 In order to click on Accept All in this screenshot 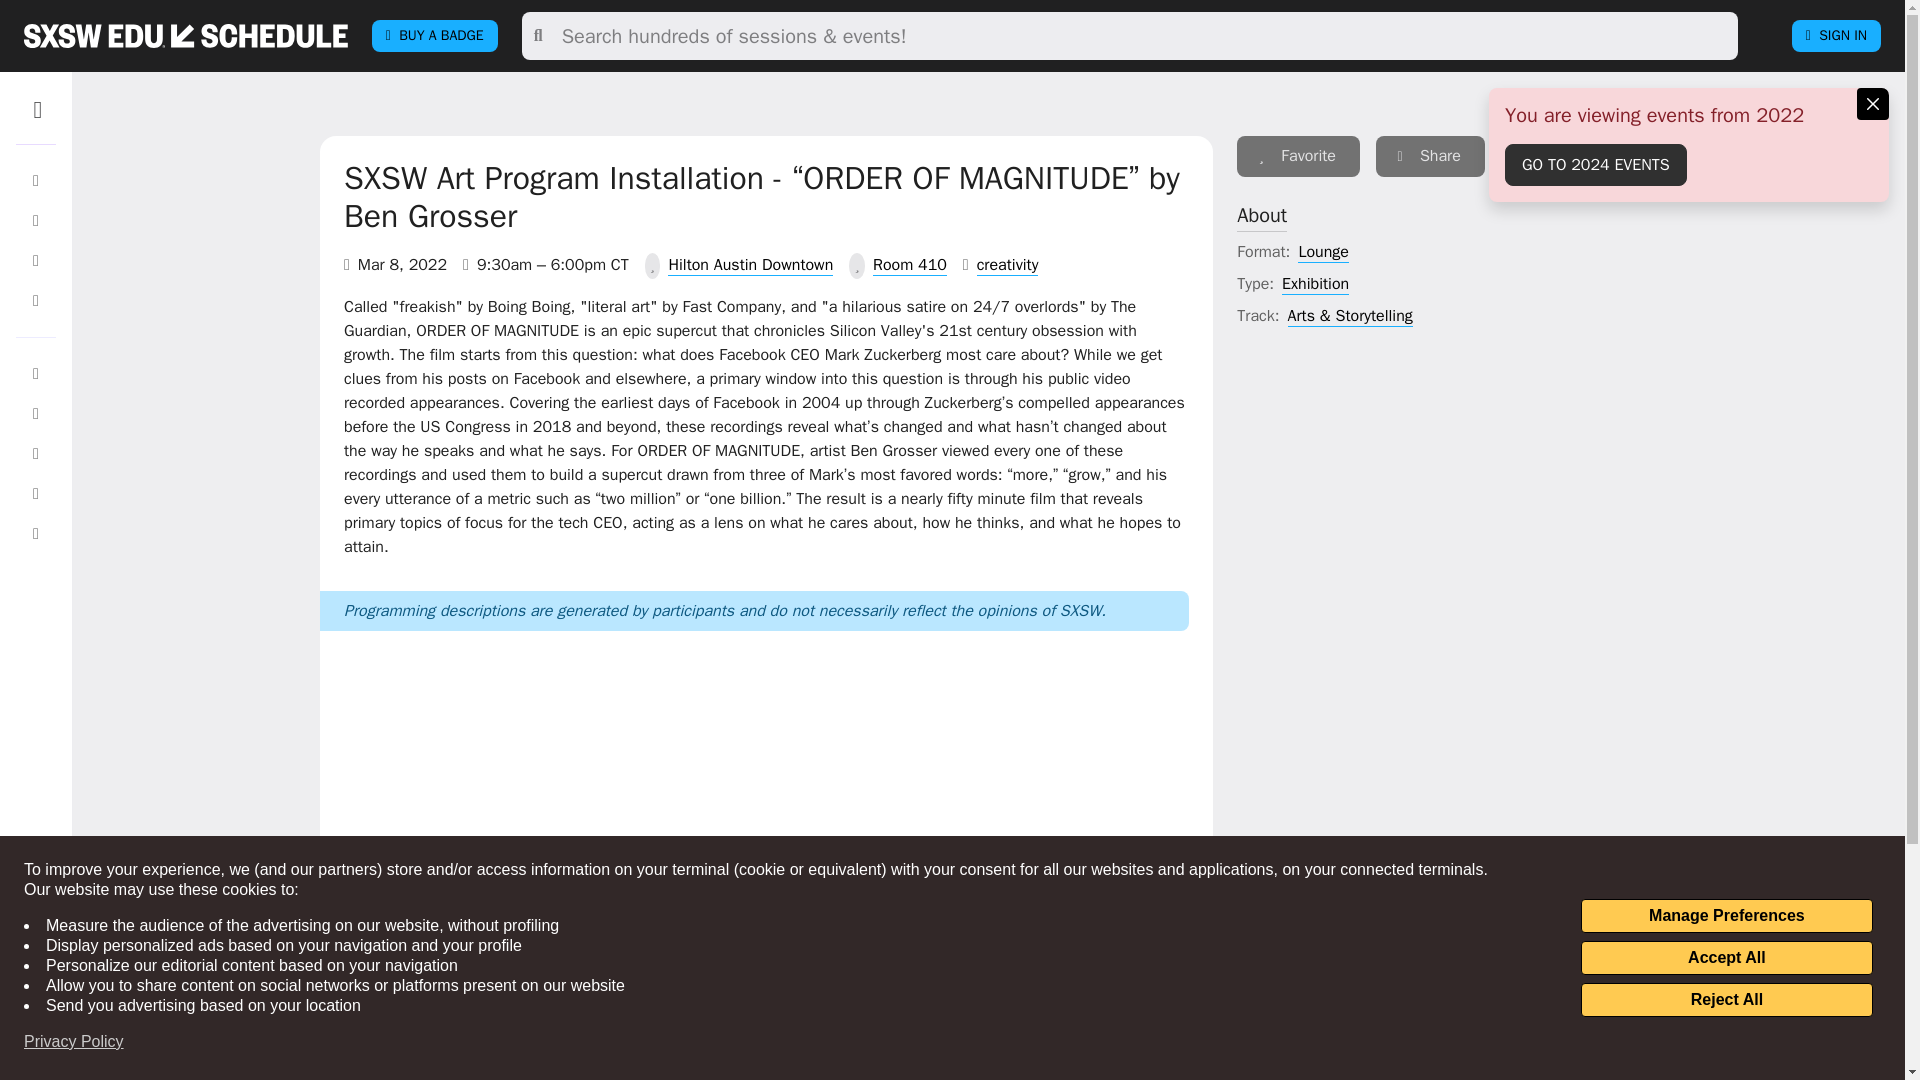, I will do `click(1726, 958)`.